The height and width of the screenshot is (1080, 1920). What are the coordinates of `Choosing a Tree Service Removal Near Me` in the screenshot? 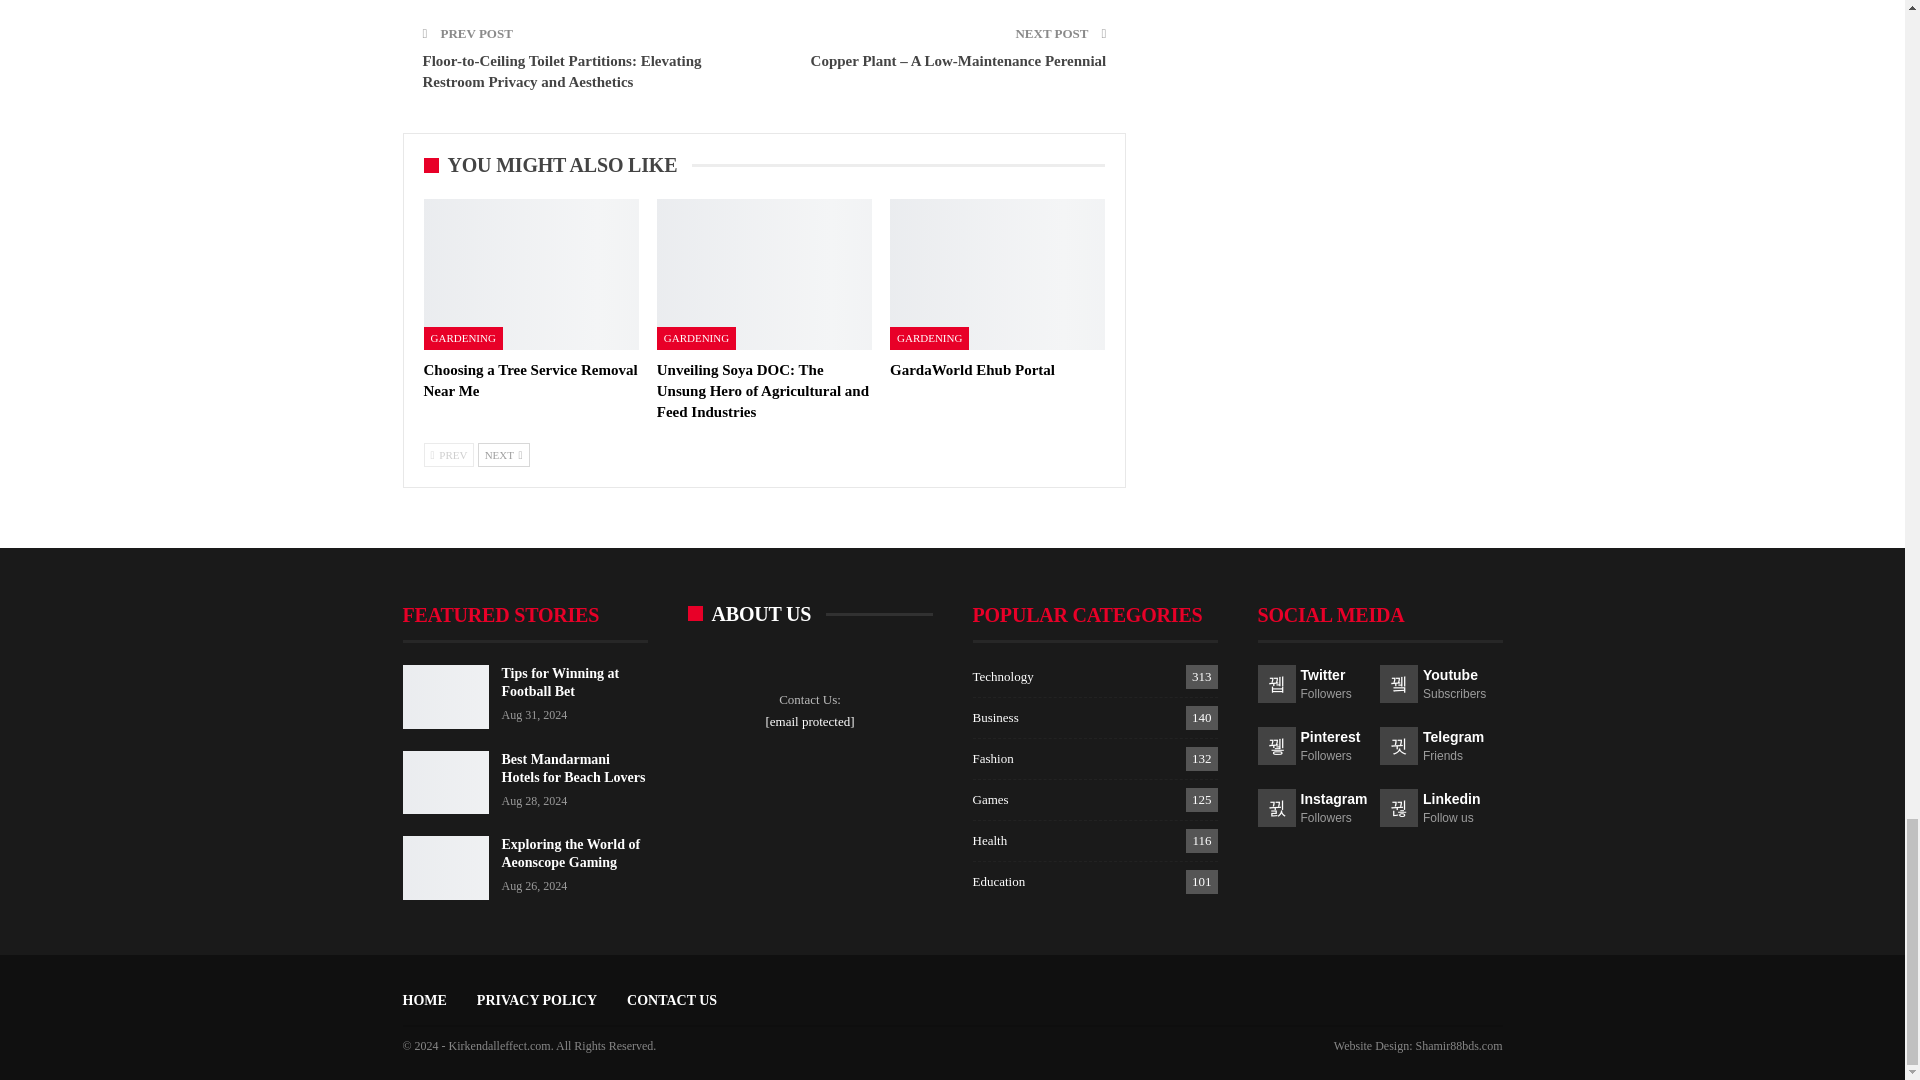 It's located at (532, 274).